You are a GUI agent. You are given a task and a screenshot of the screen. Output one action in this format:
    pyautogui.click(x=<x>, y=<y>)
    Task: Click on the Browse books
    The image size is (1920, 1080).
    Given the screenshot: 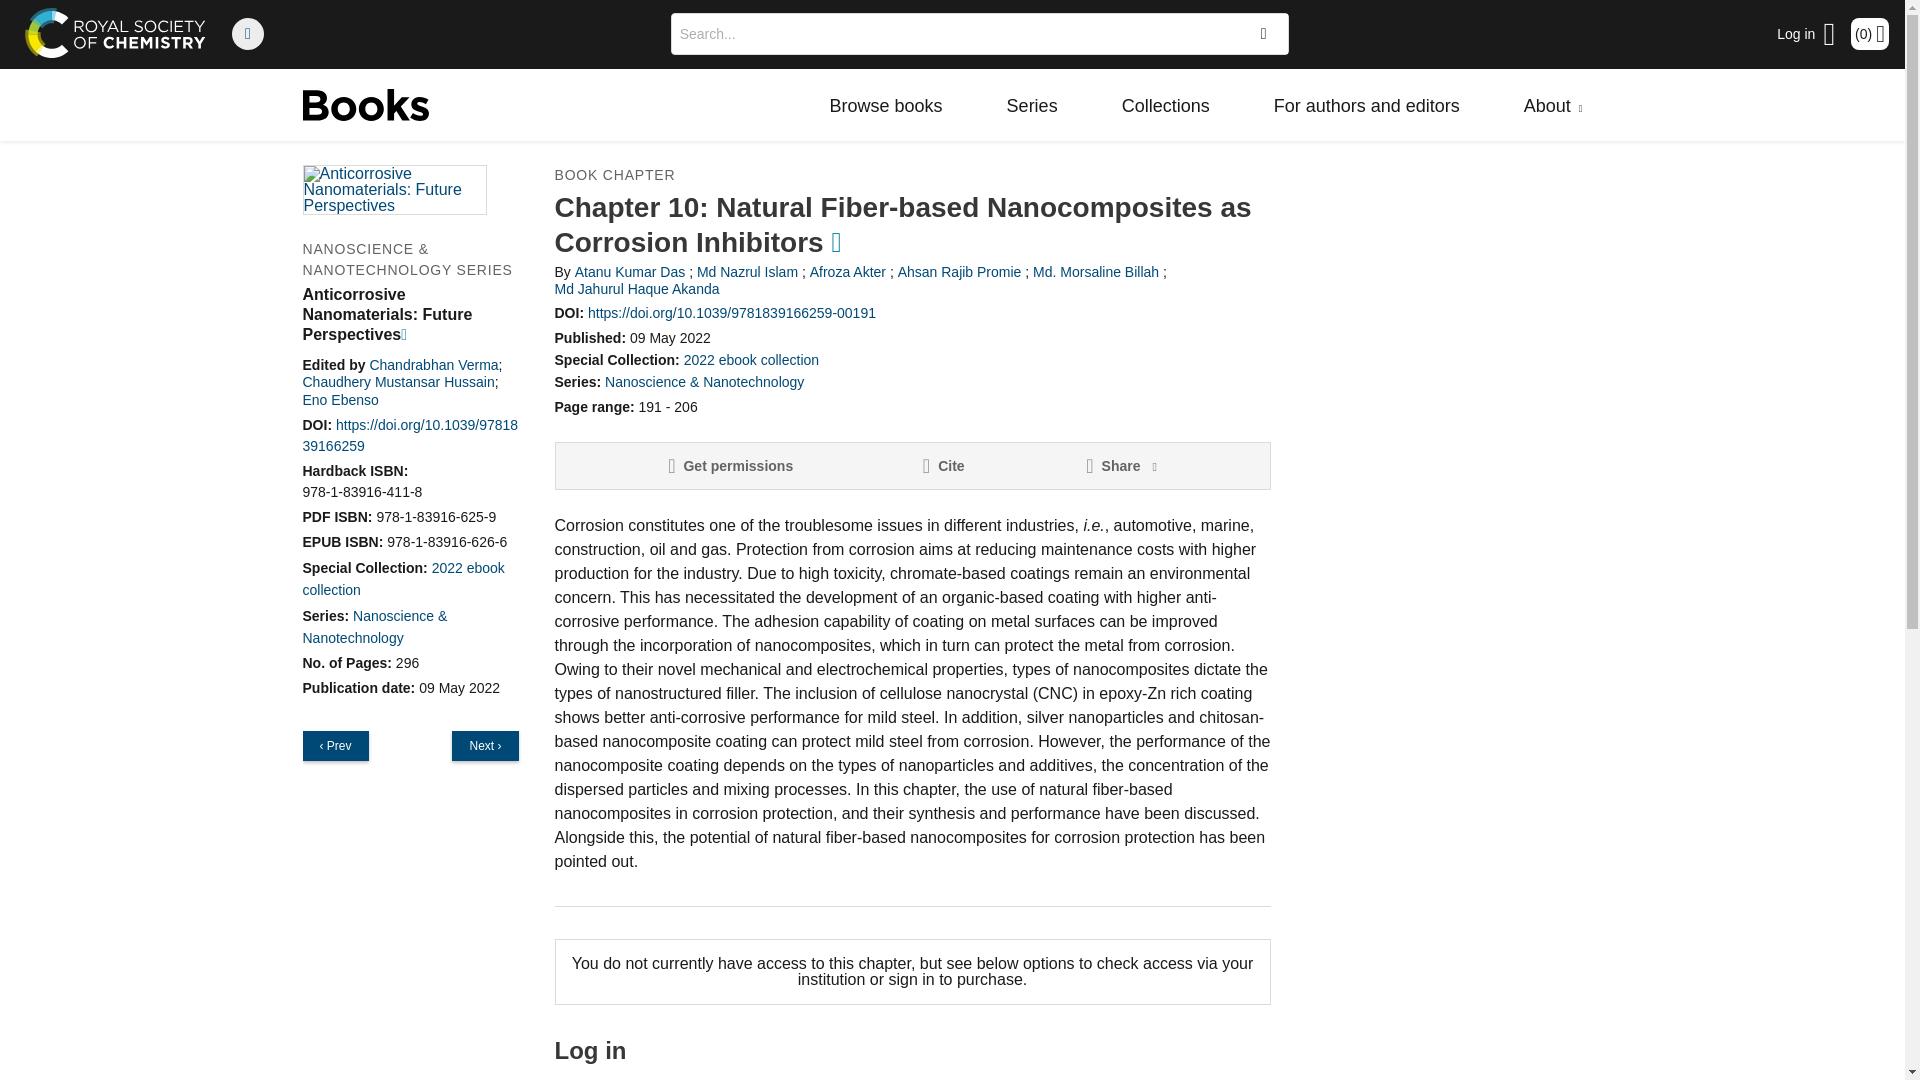 What is the action you would take?
    pyautogui.click(x=886, y=105)
    